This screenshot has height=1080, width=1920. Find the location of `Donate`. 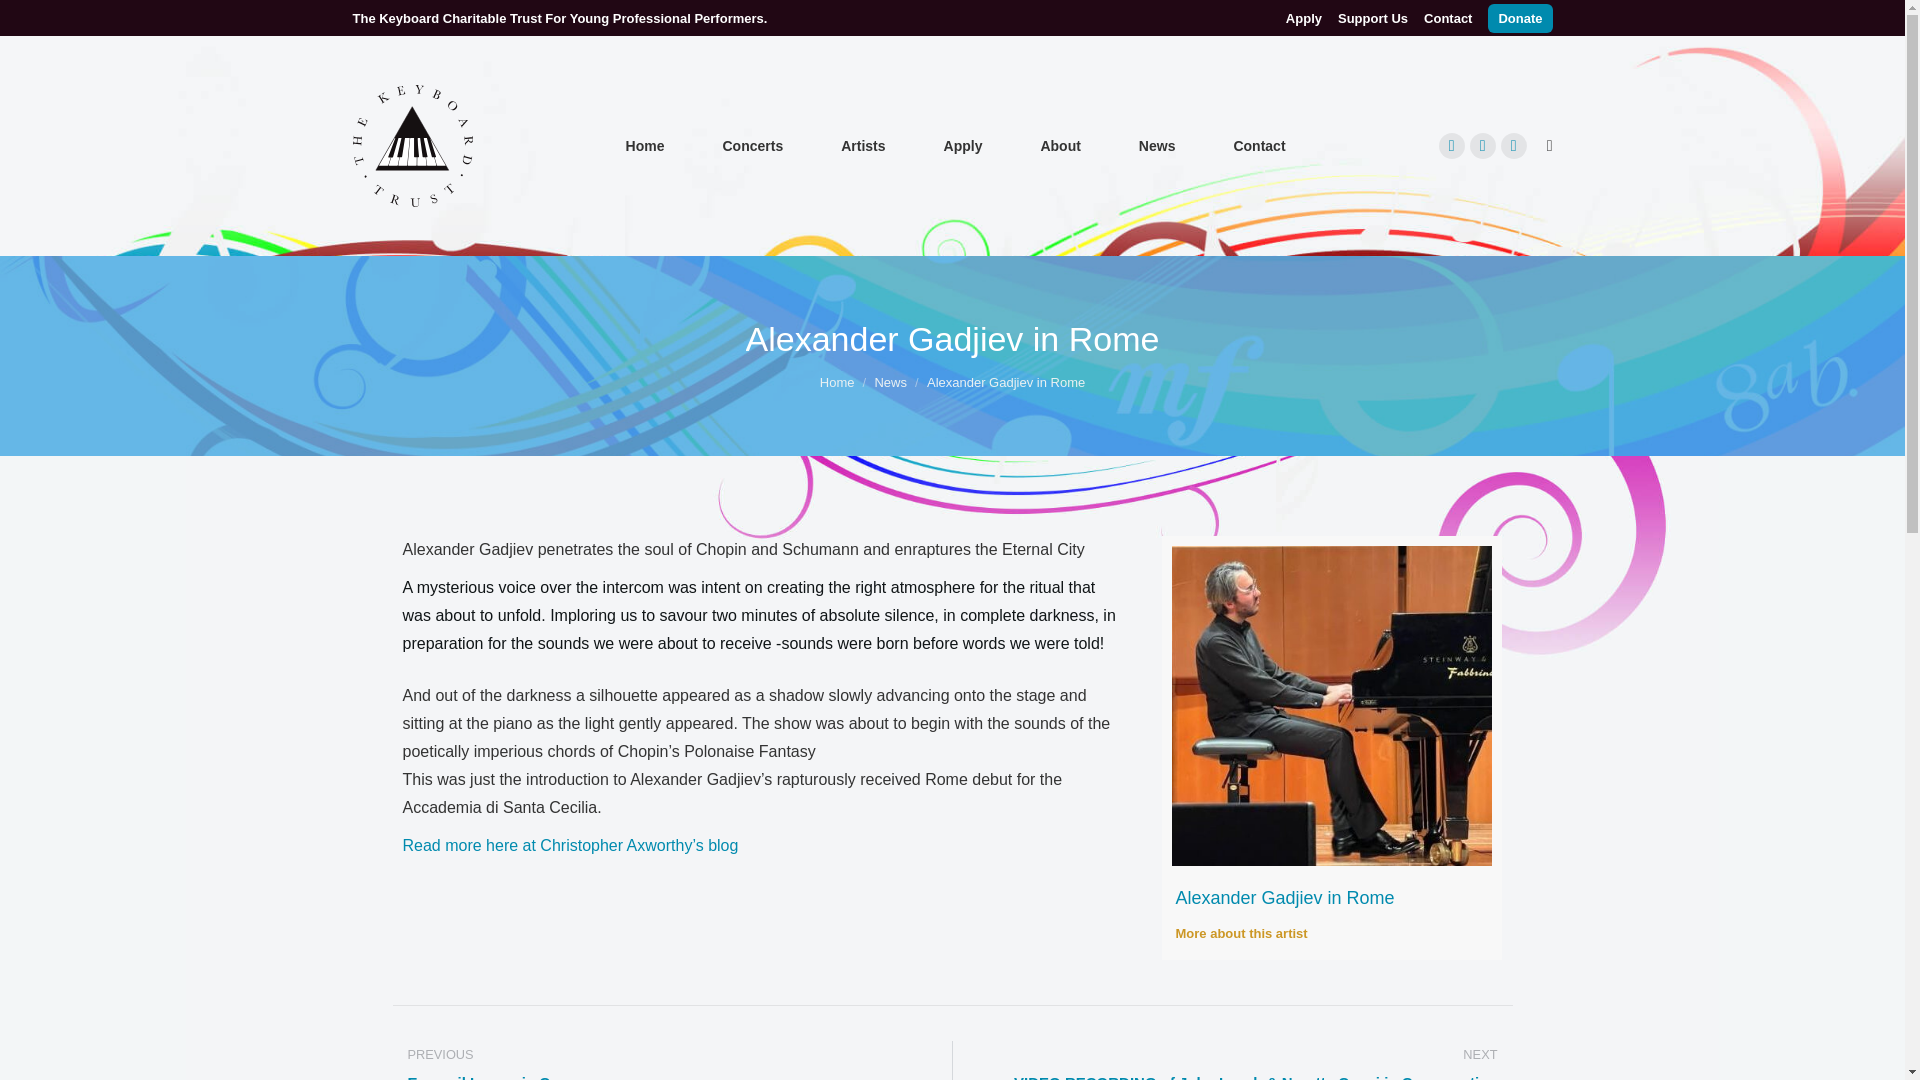

Donate is located at coordinates (1520, 18).